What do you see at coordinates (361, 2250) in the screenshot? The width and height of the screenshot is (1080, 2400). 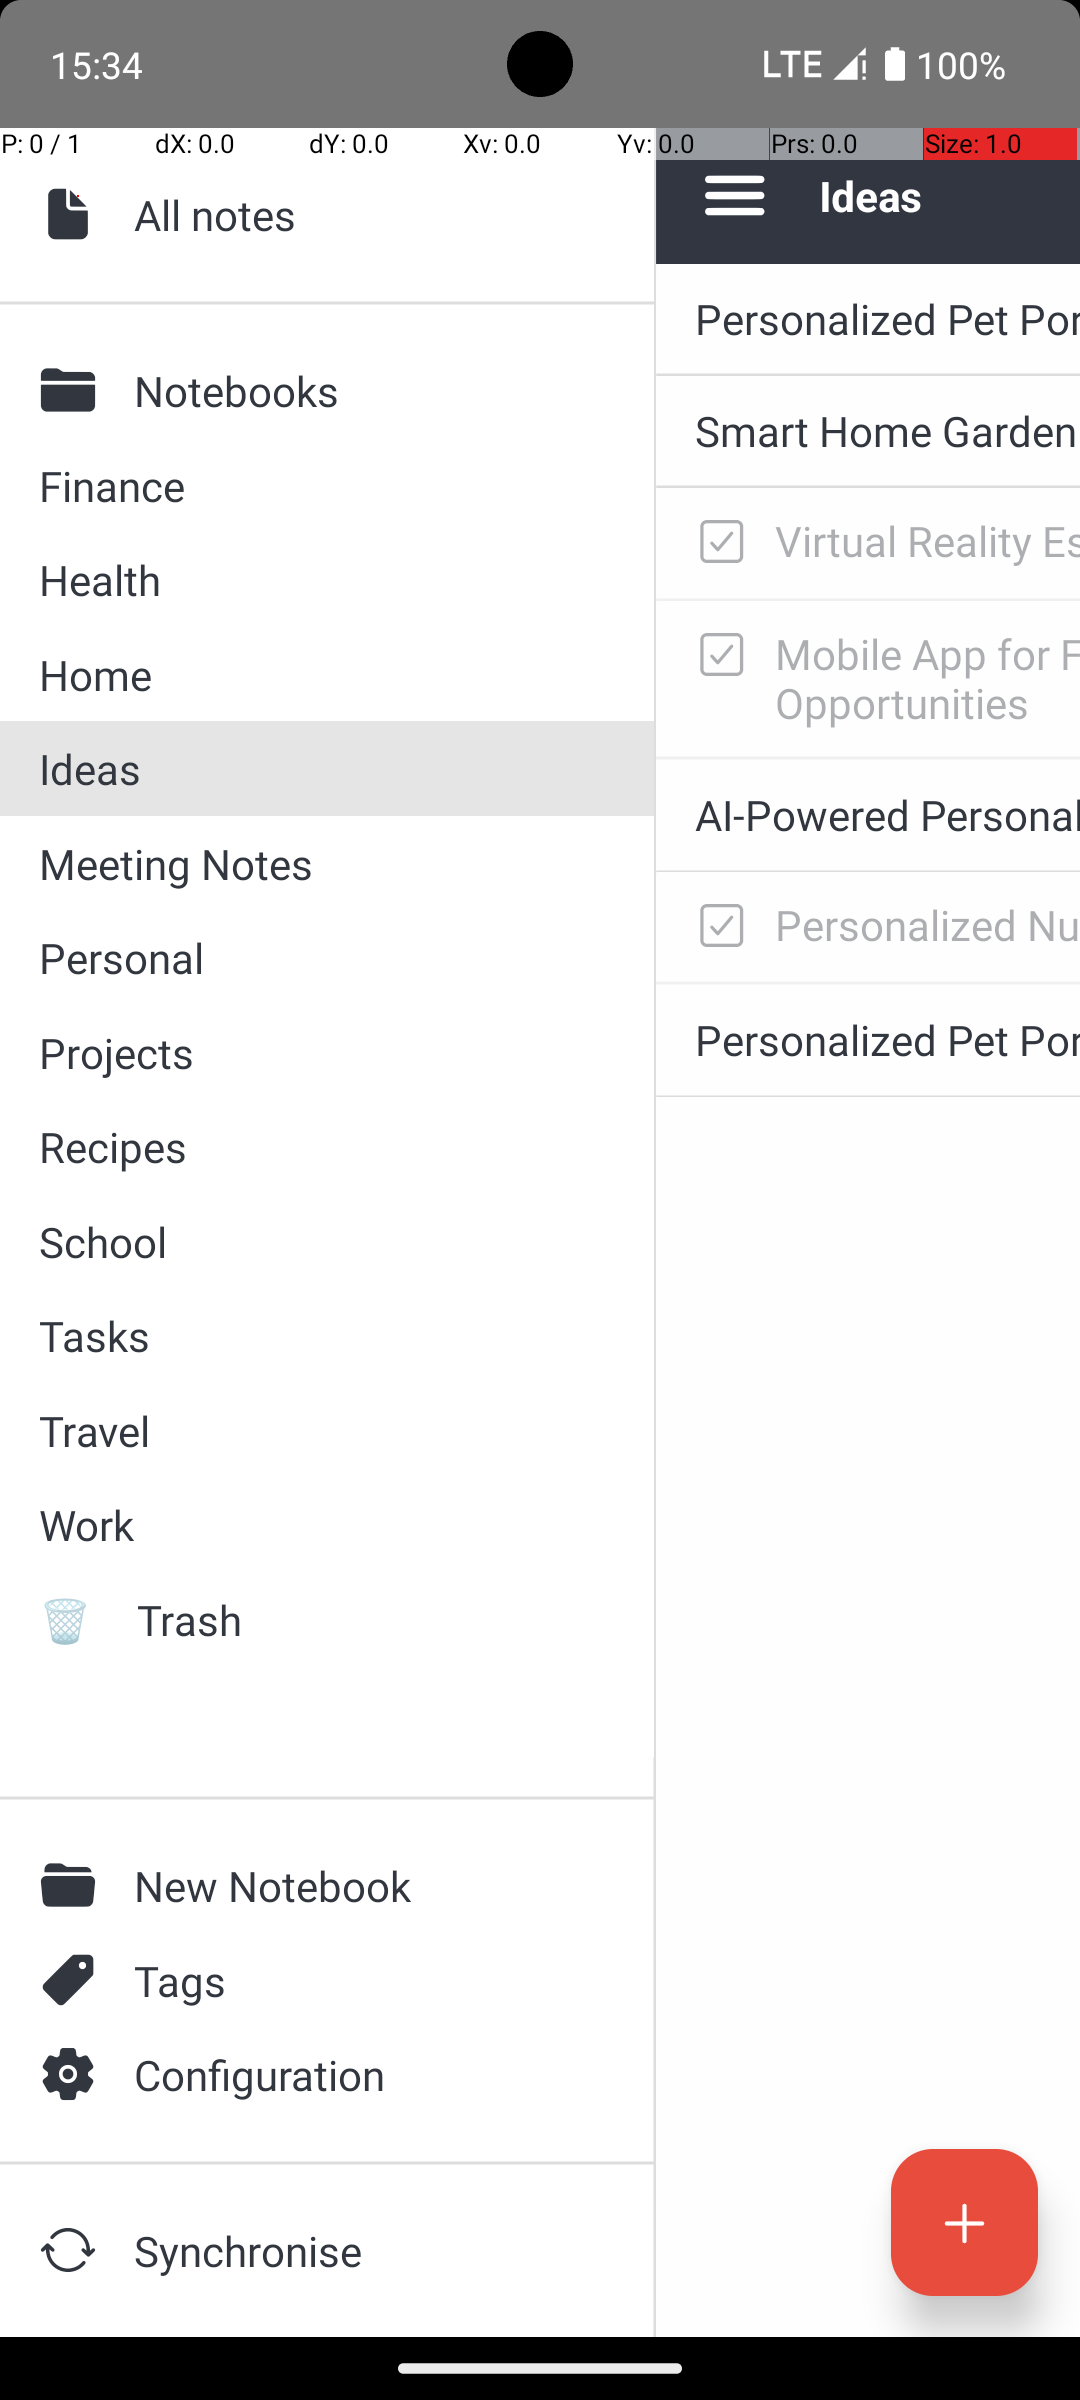 I see `Synchronise` at bounding box center [361, 2250].